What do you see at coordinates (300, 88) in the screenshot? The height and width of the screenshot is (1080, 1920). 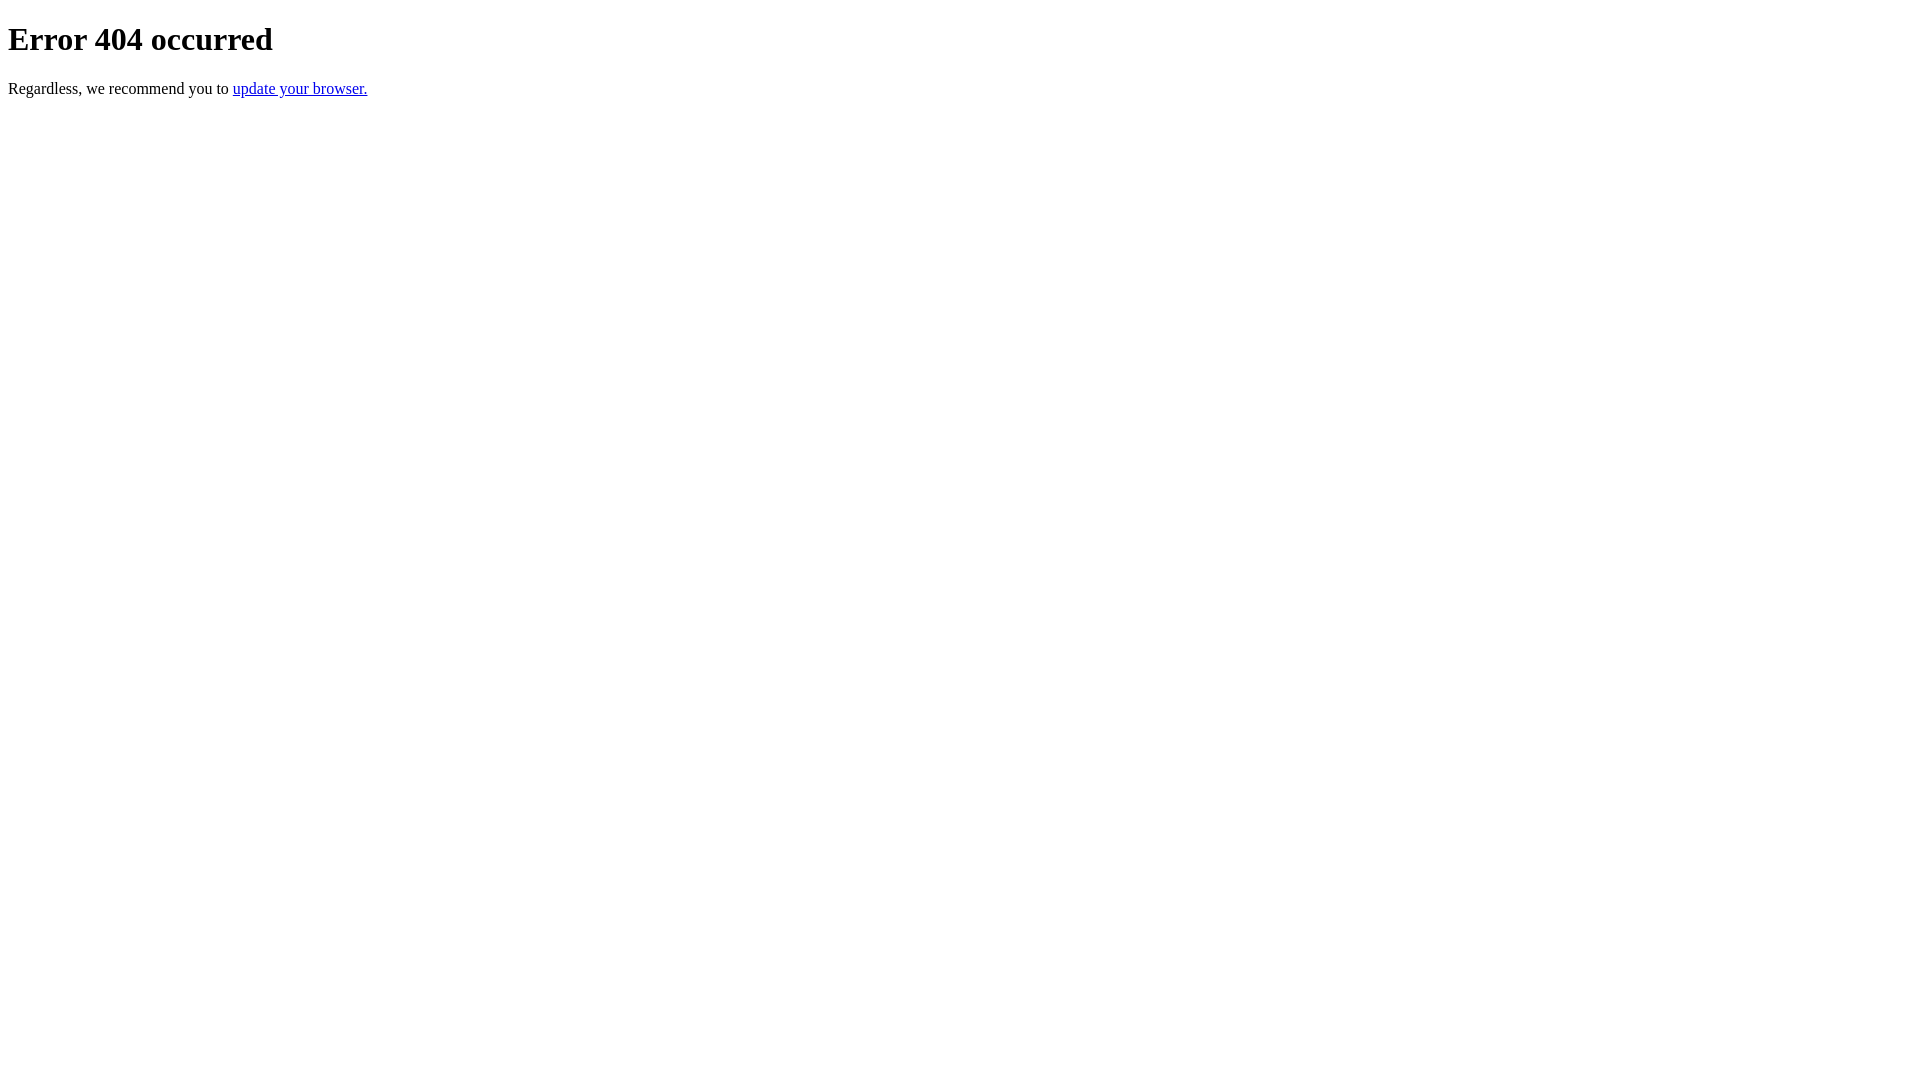 I see `update your browser.` at bounding box center [300, 88].